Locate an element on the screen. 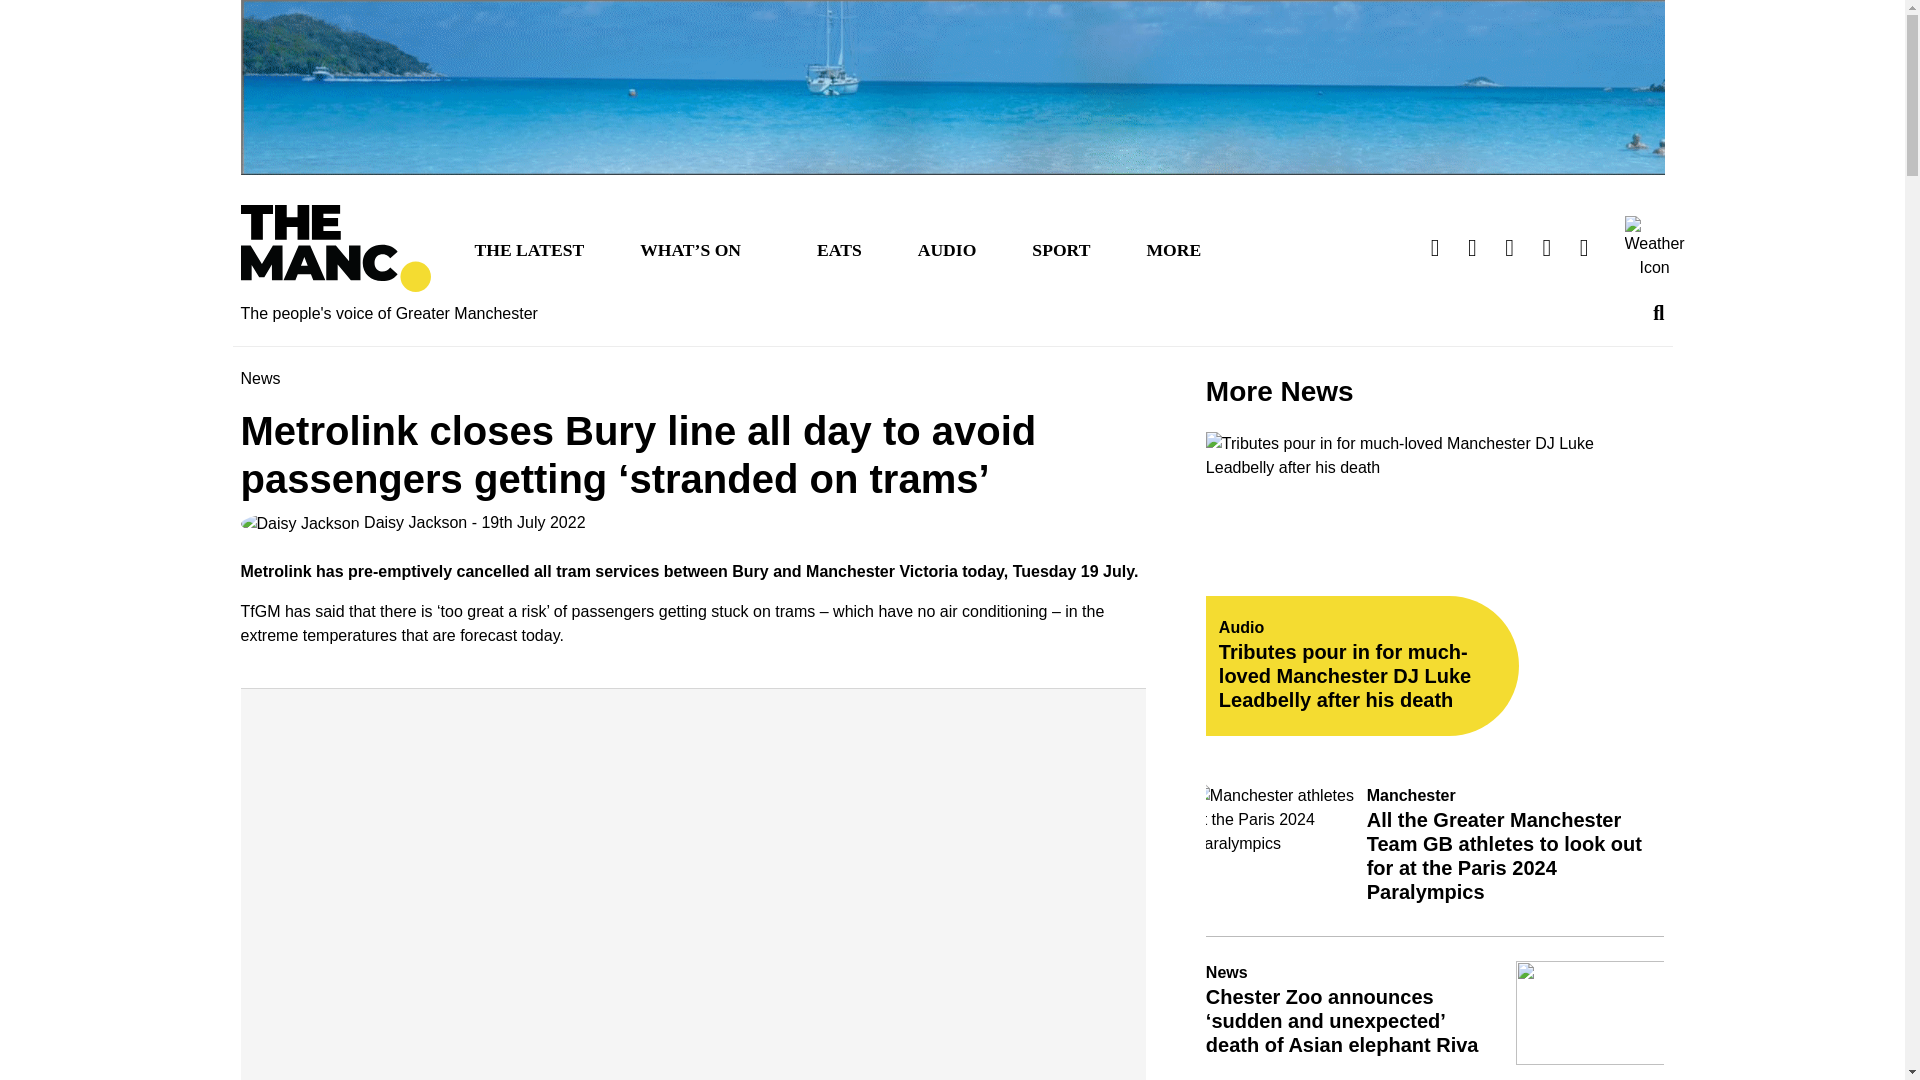  Daisy Jackson is located at coordinates (353, 522).